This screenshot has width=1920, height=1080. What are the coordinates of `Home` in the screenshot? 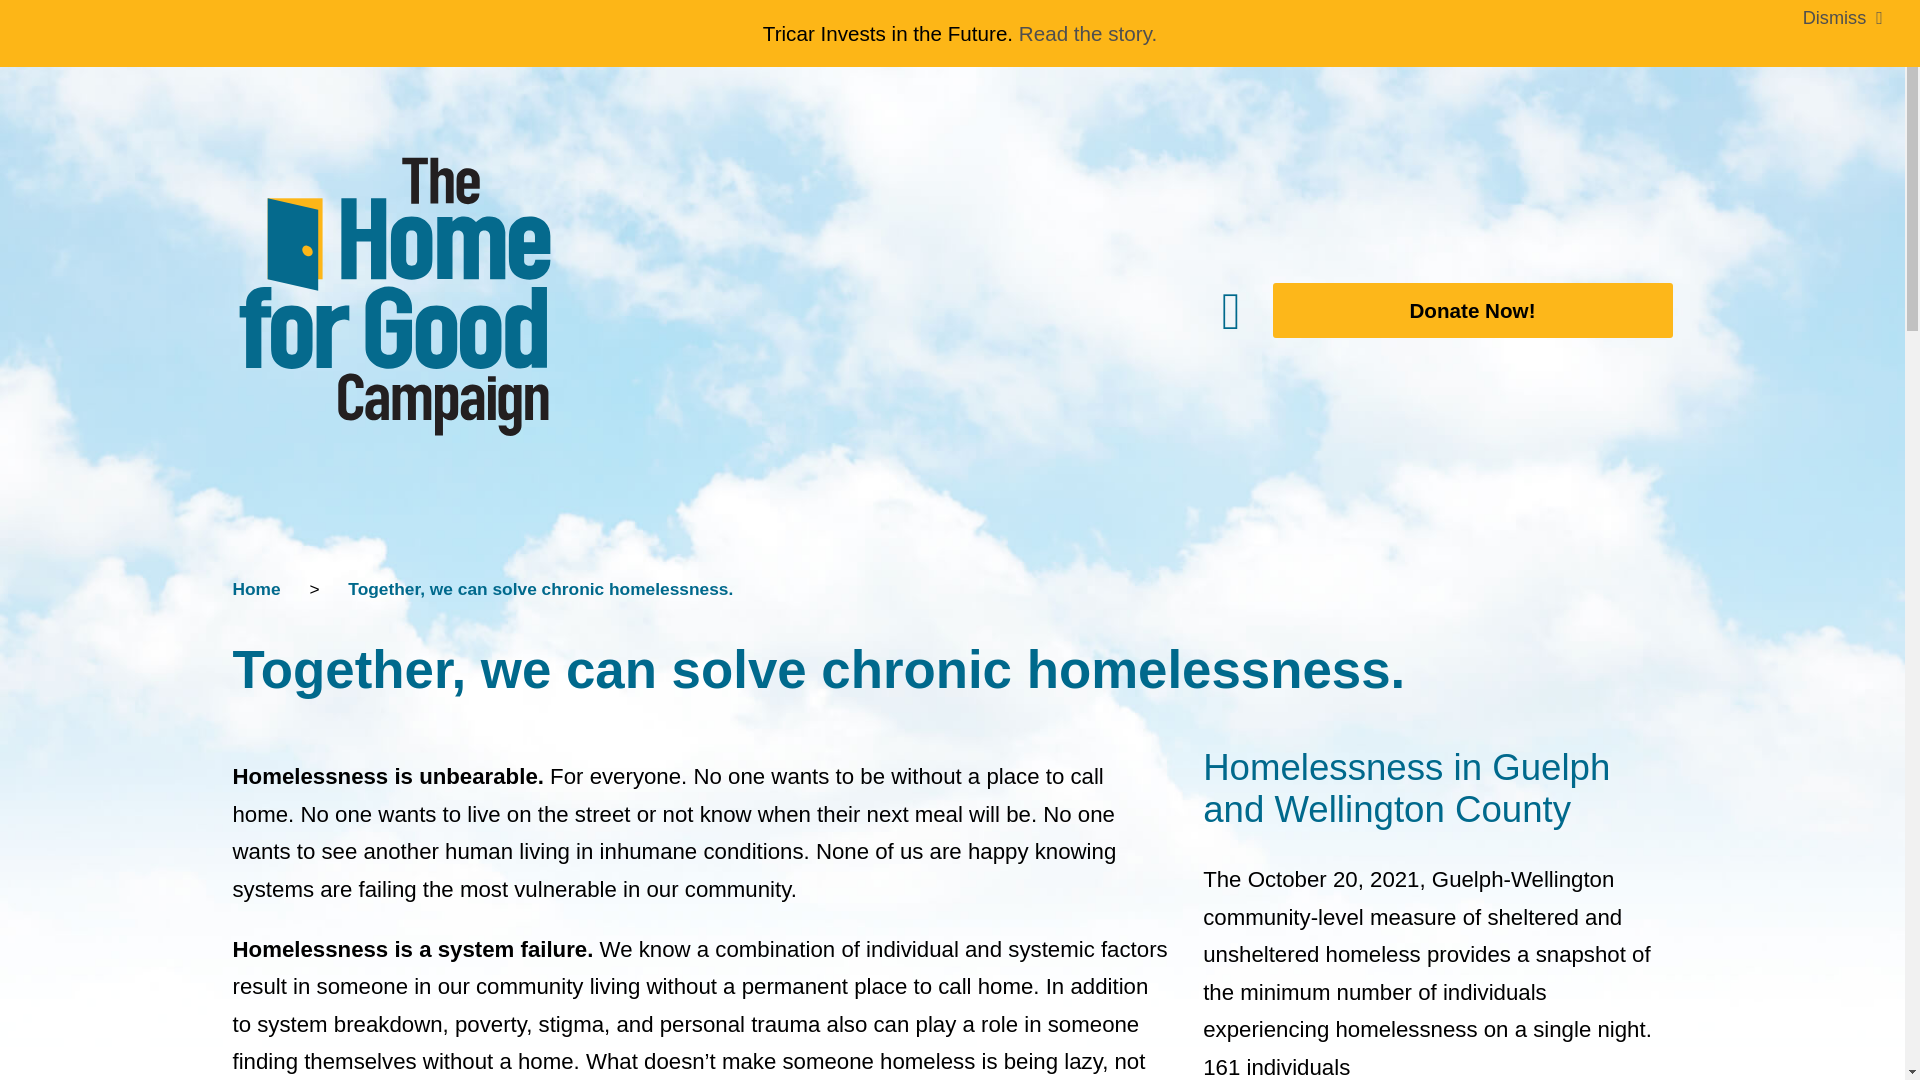 It's located at (256, 588).